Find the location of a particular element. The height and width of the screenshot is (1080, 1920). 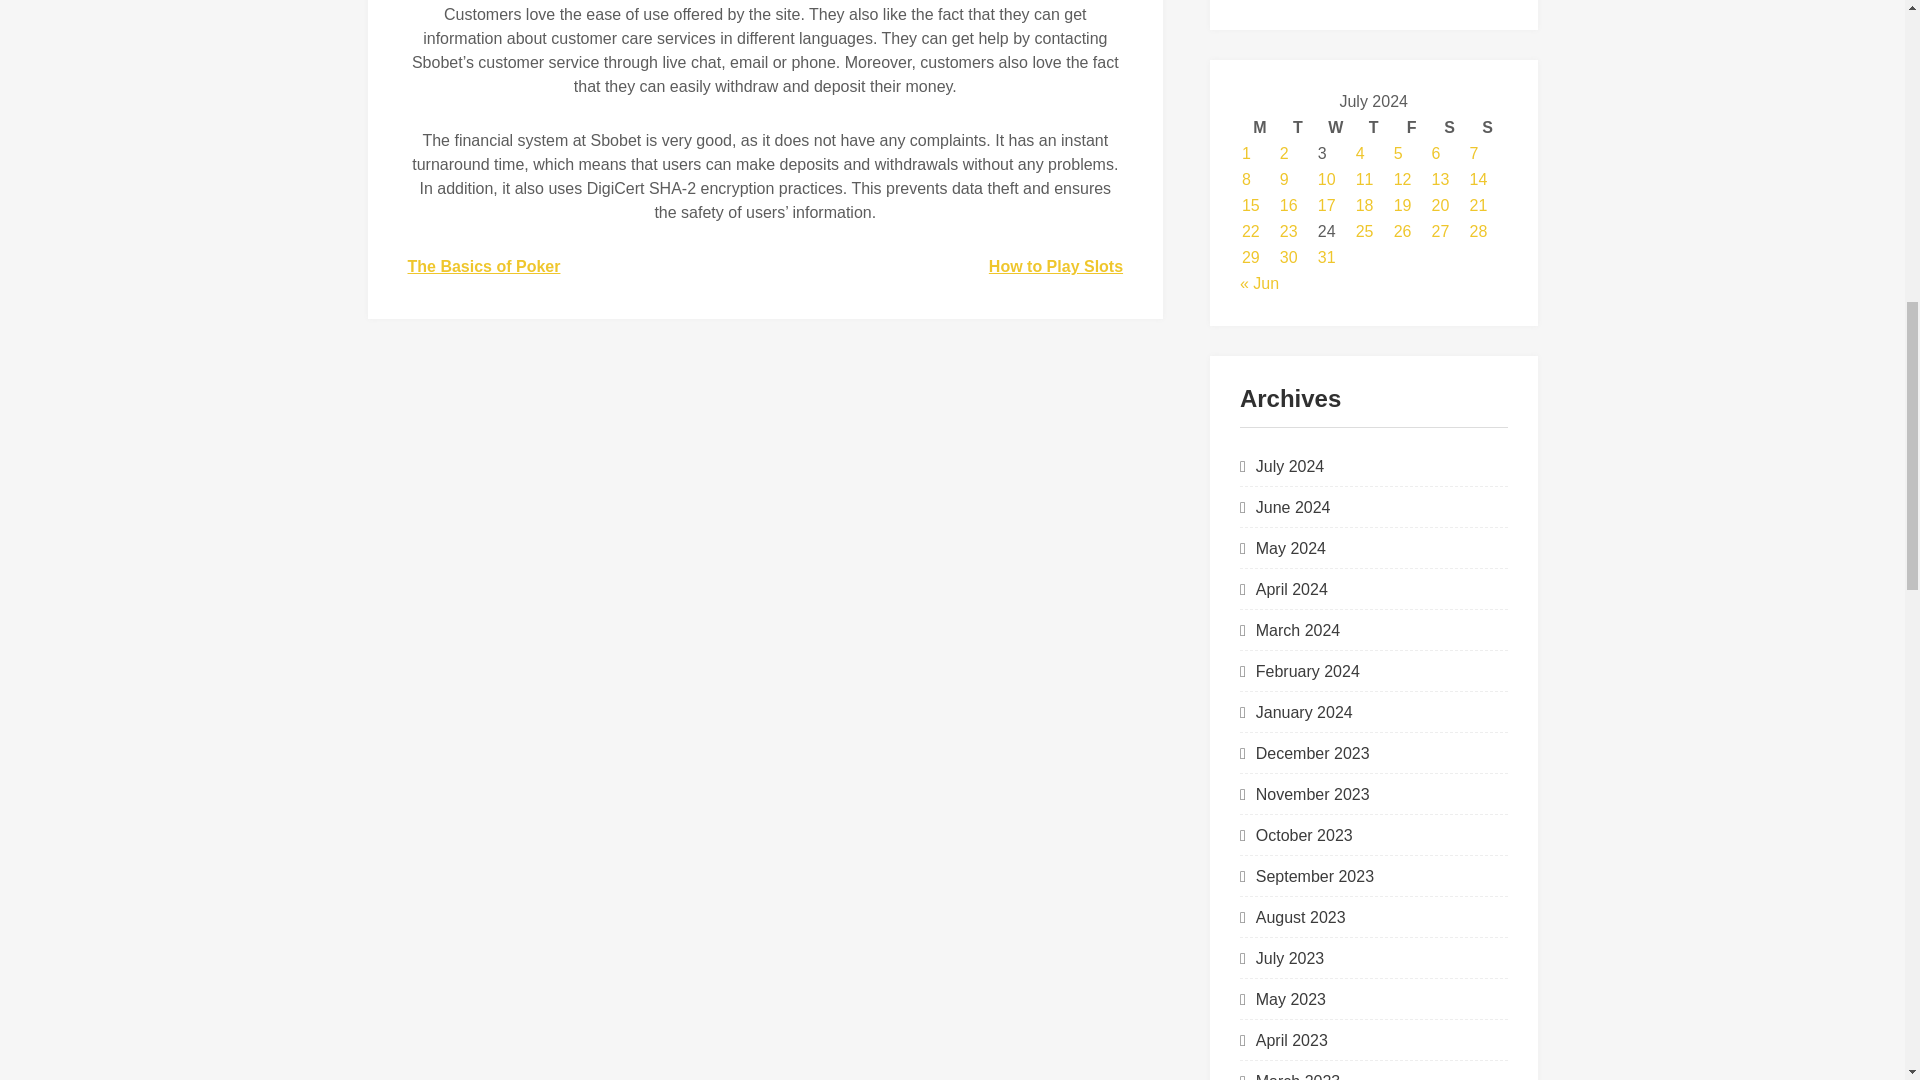

20 is located at coordinates (1440, 204).